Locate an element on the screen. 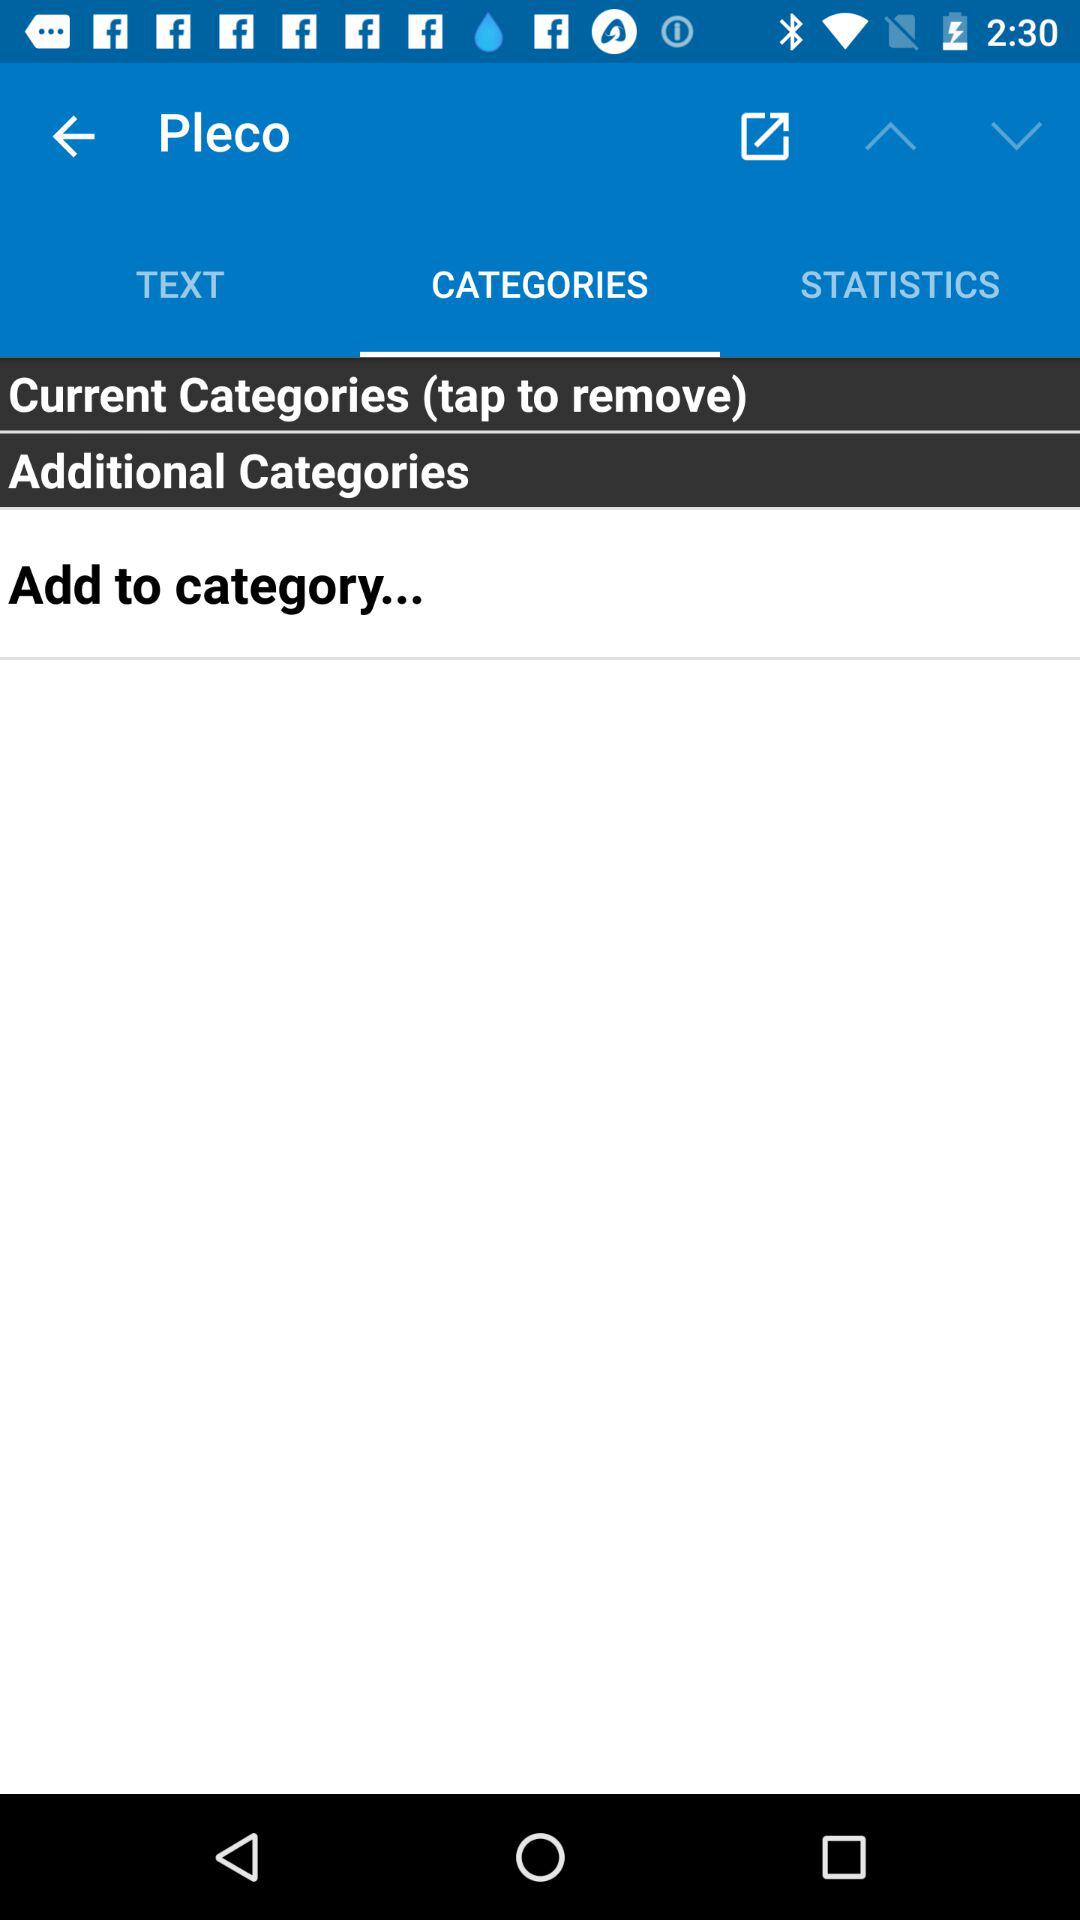  tap icon to the left of the categories icon is located at coordinates (180, 283).